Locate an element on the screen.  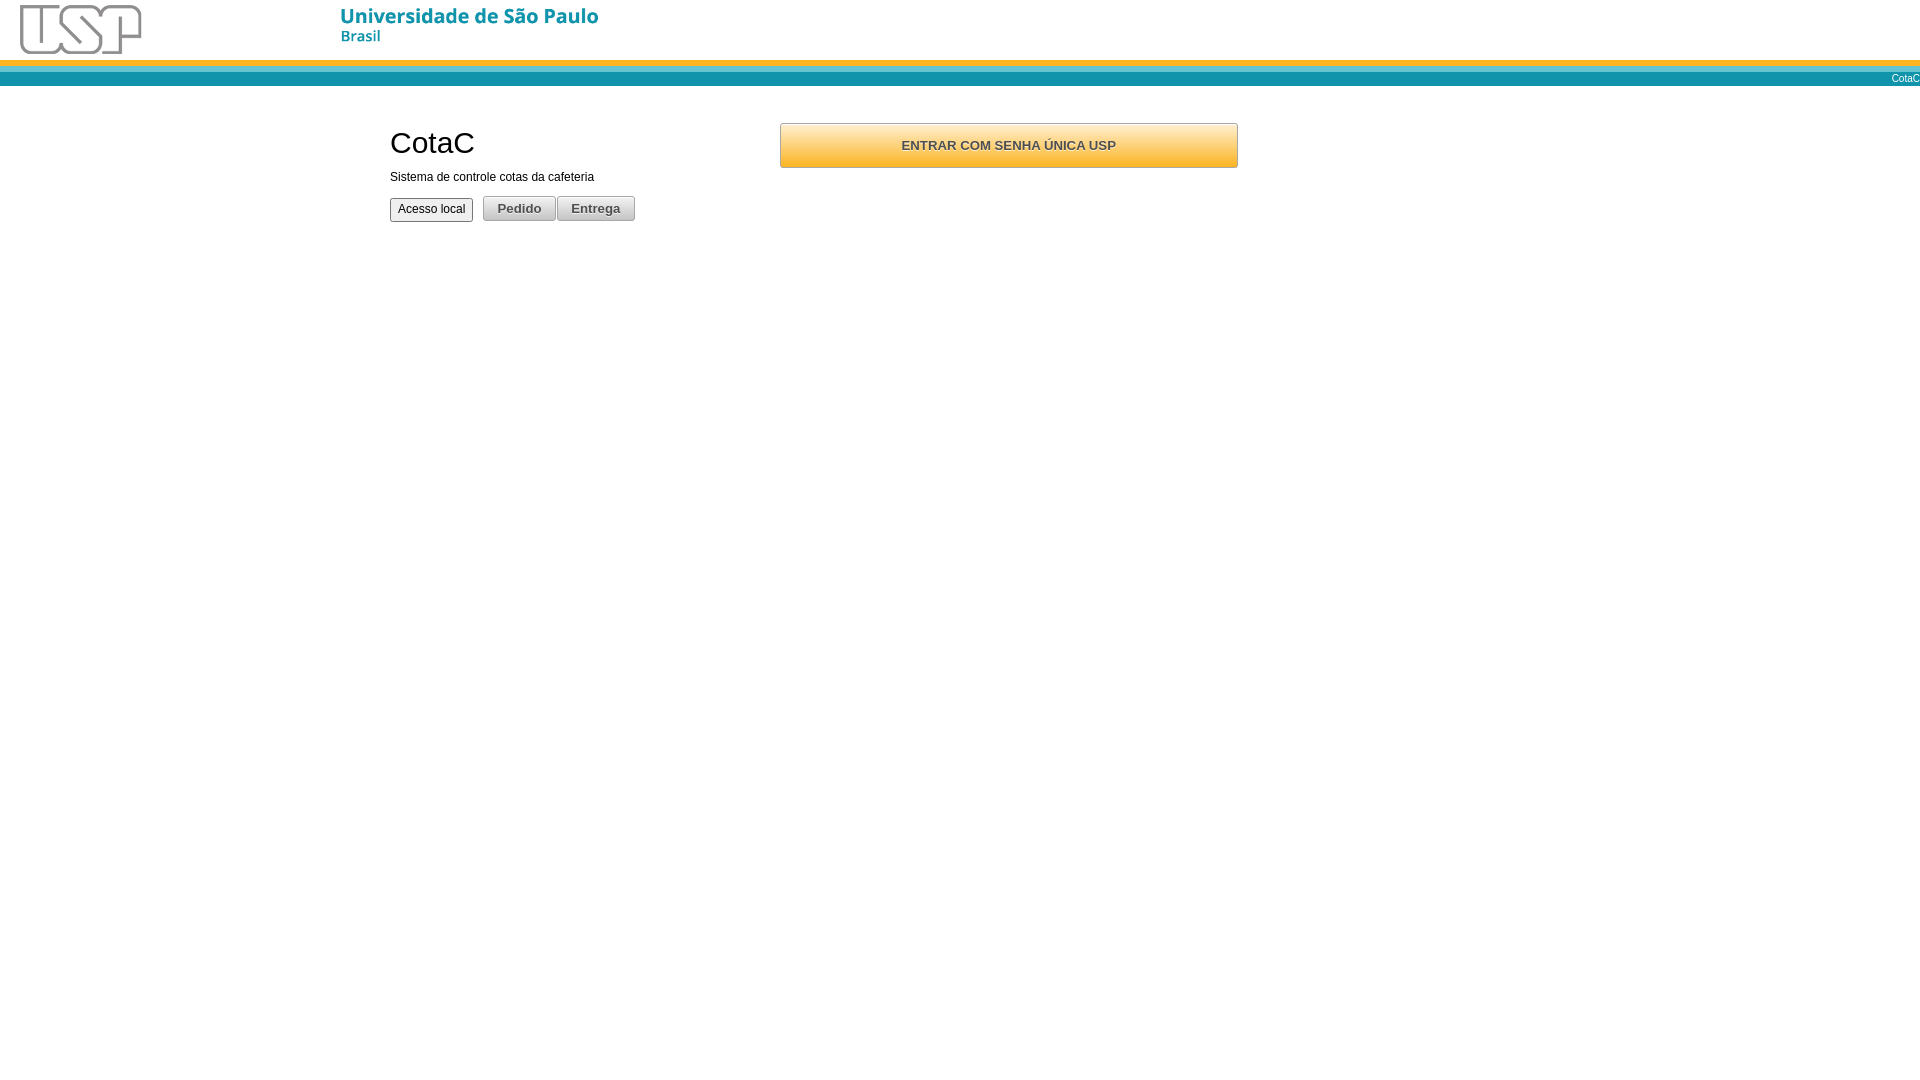
. is located at coordinates (470, 30).